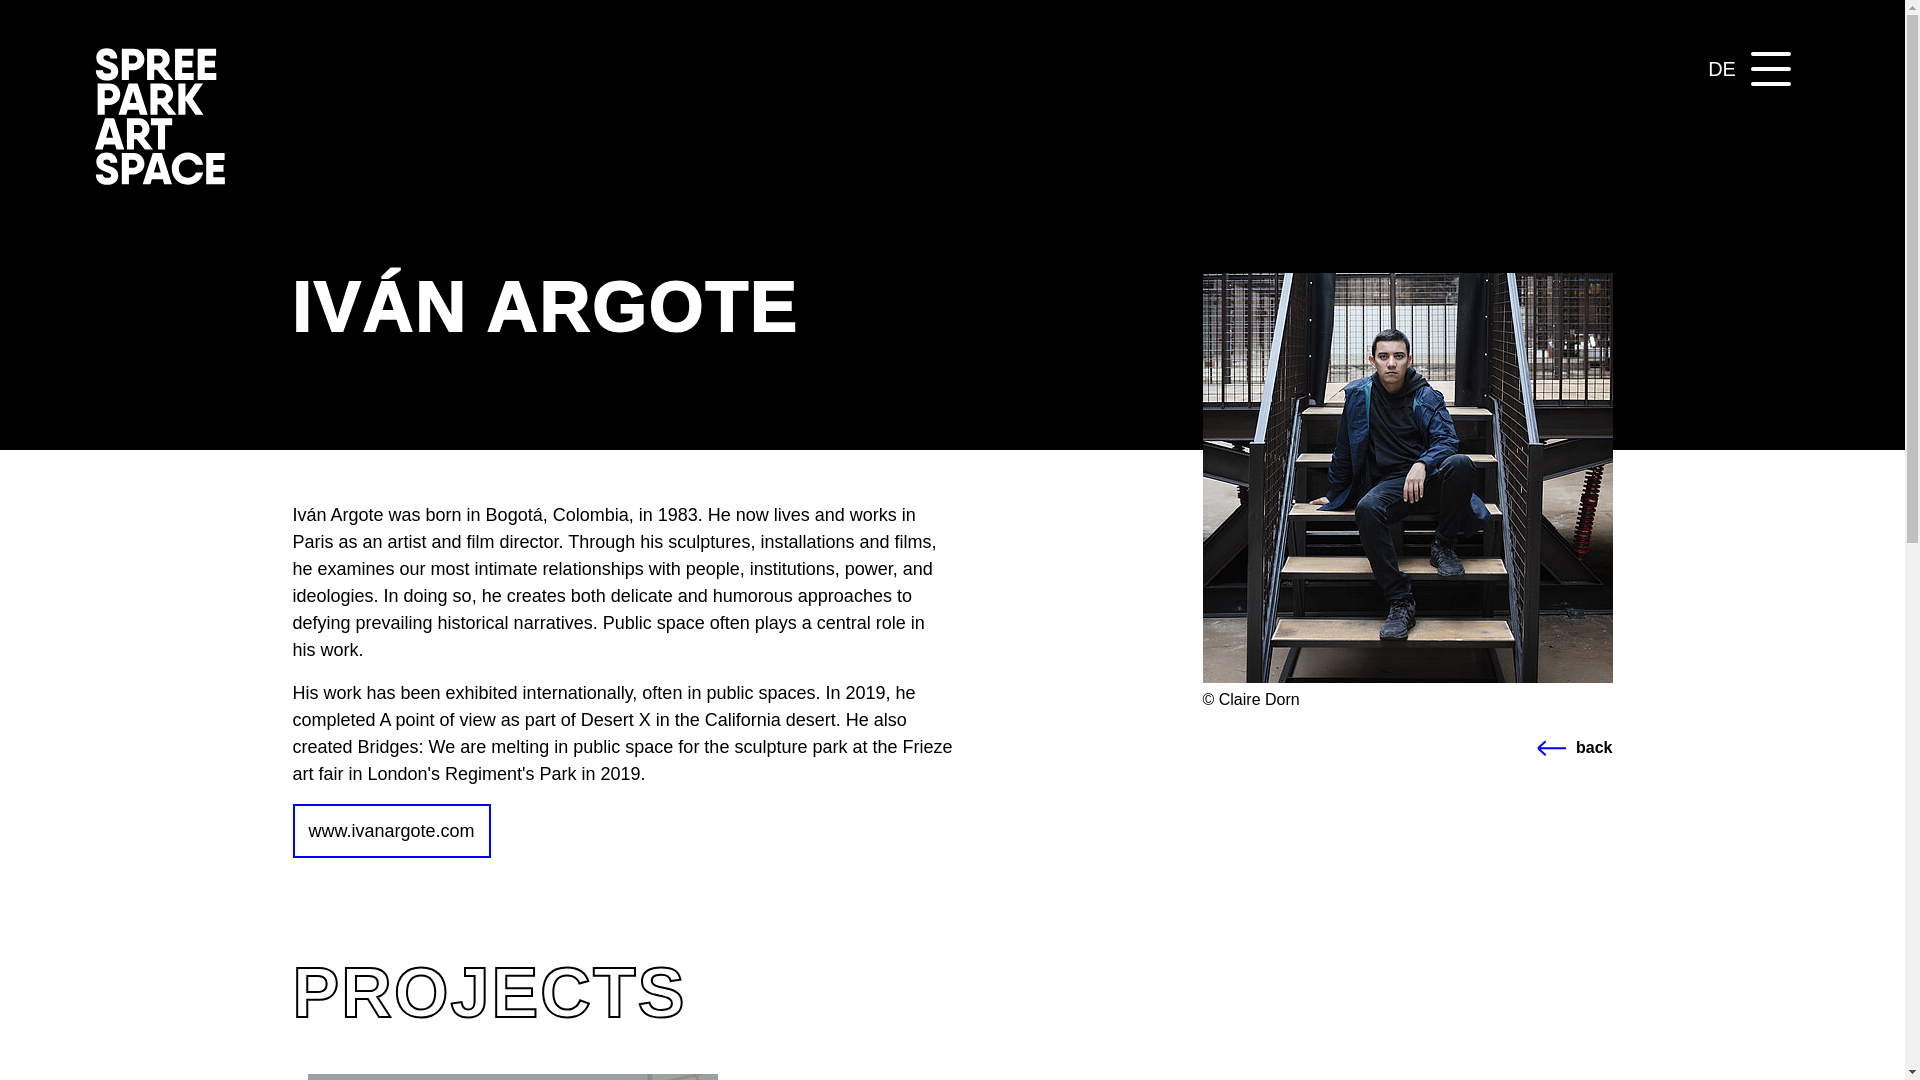  I want to click on Spreepark artspaceSpreepark Artspace, so click(1406, 748).